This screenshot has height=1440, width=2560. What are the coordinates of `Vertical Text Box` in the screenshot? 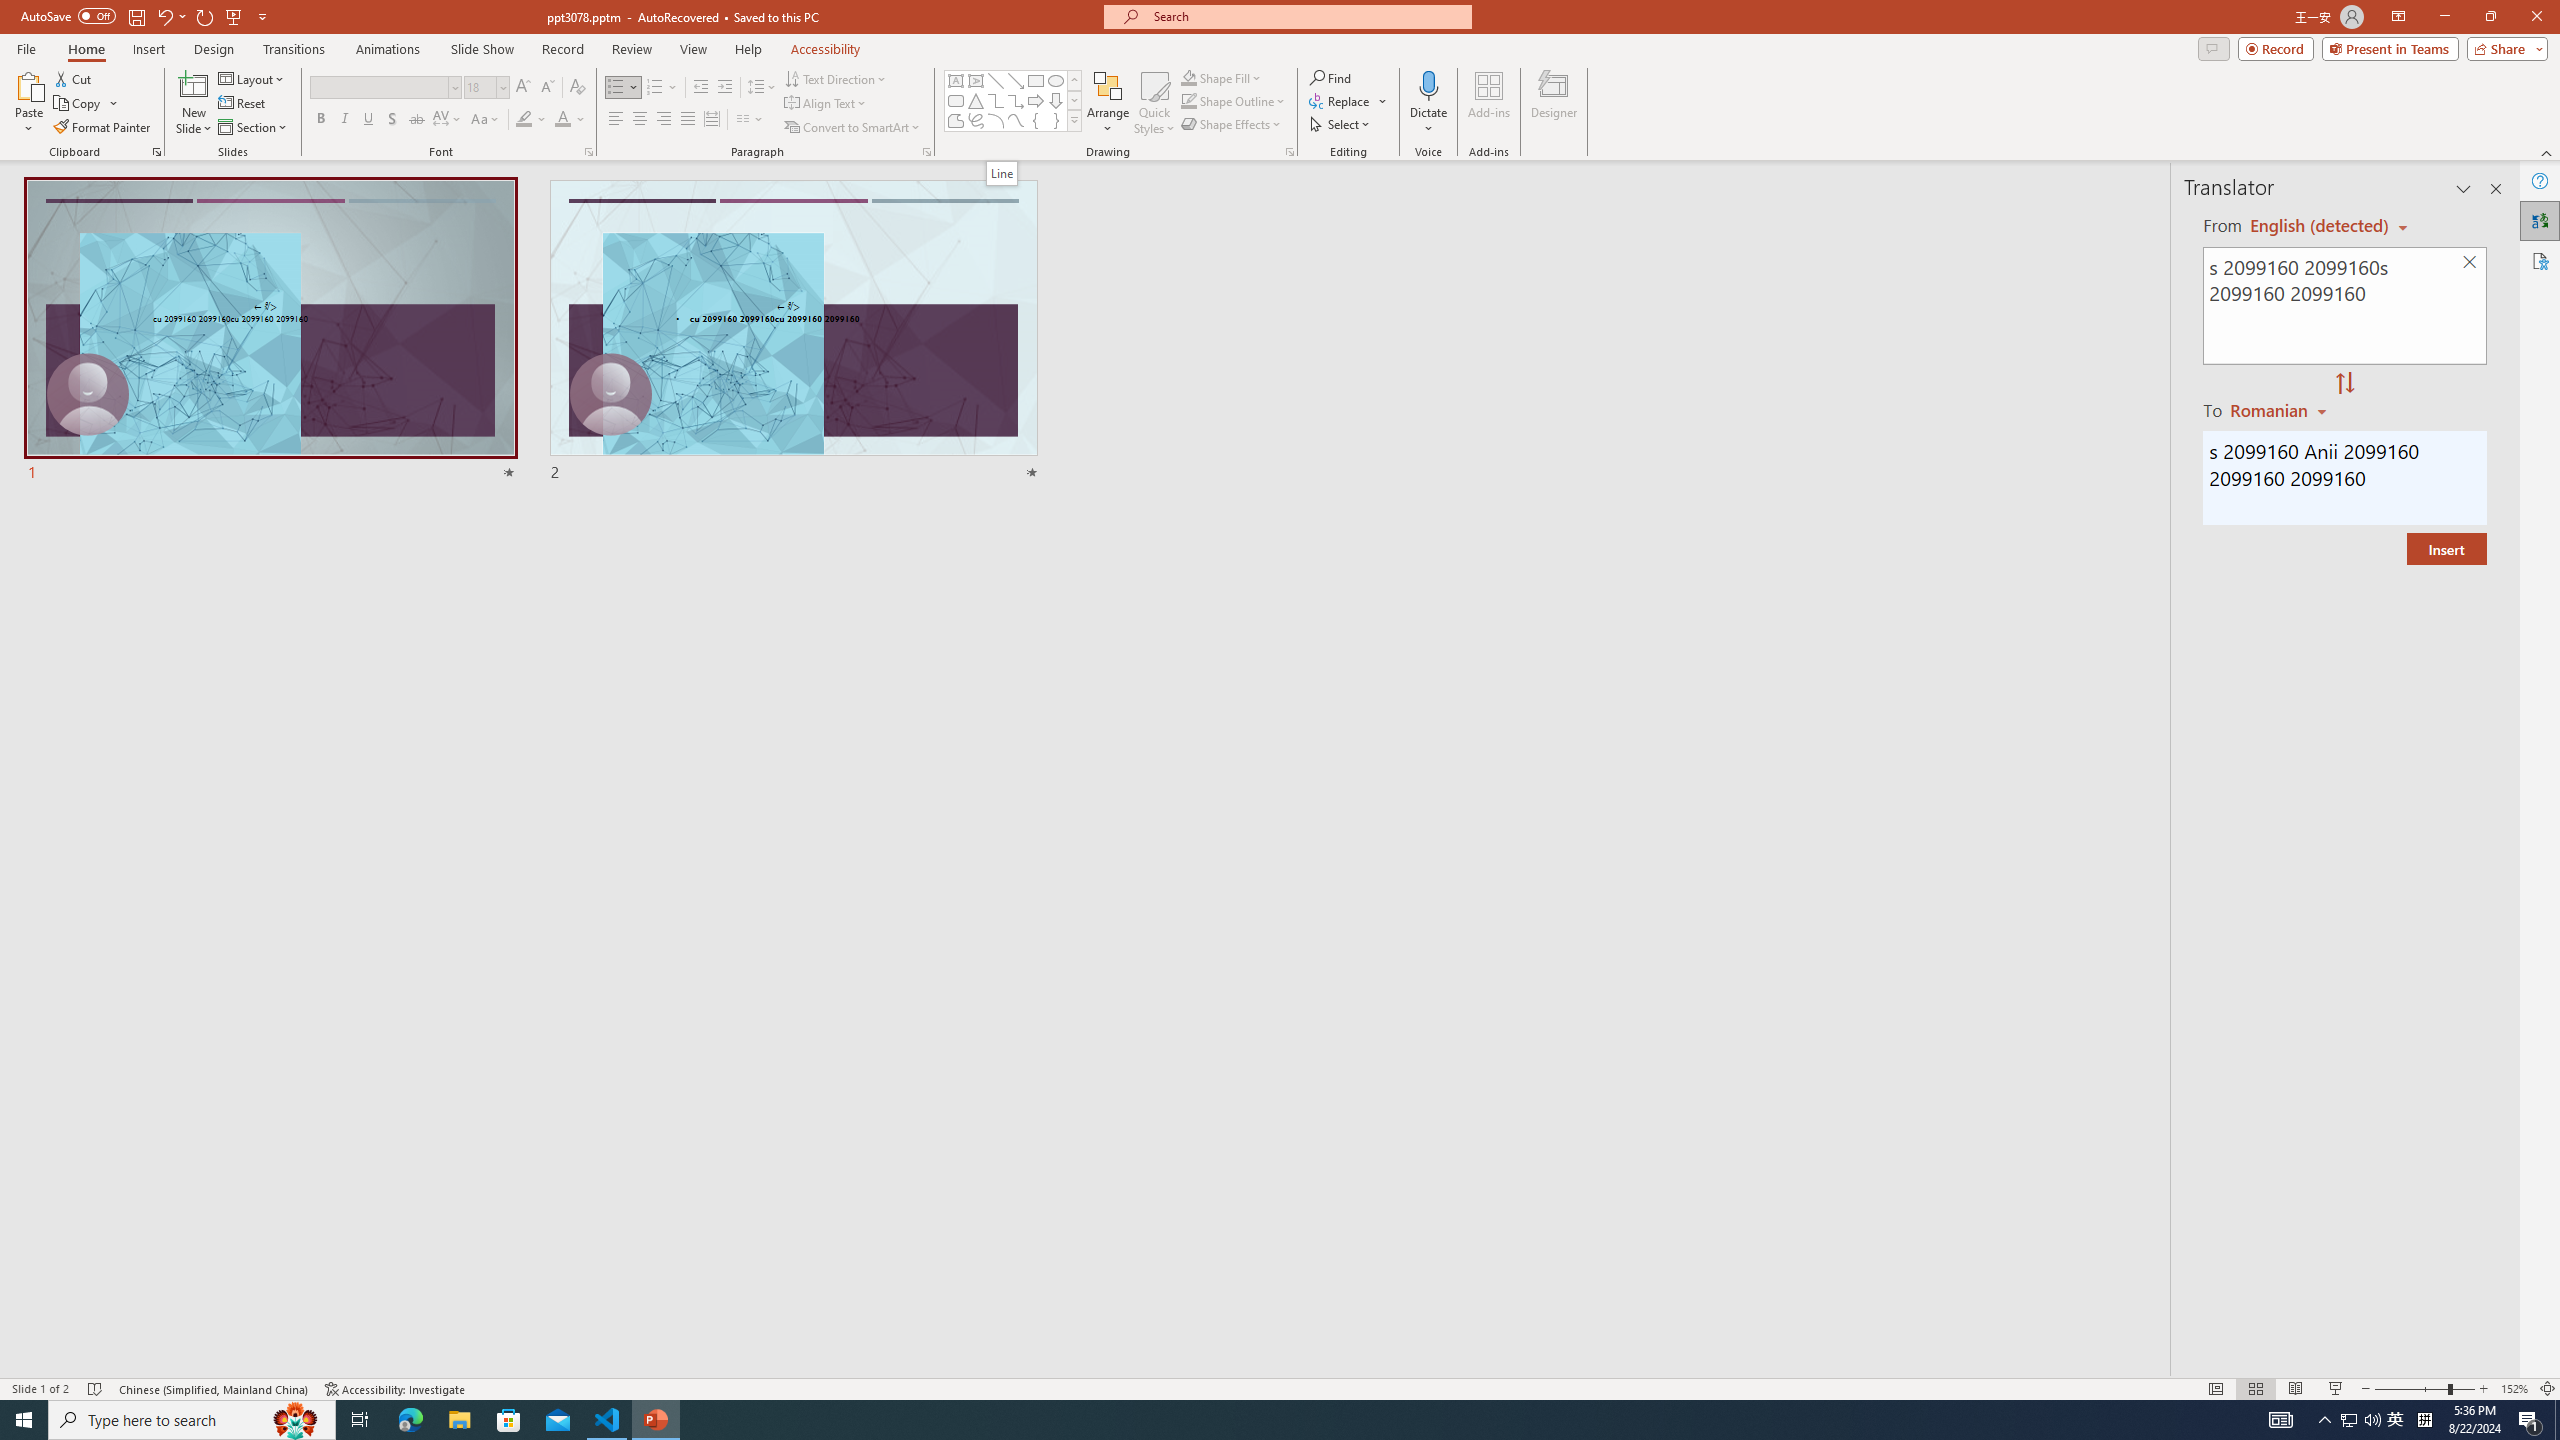 It's located at (975, 80).